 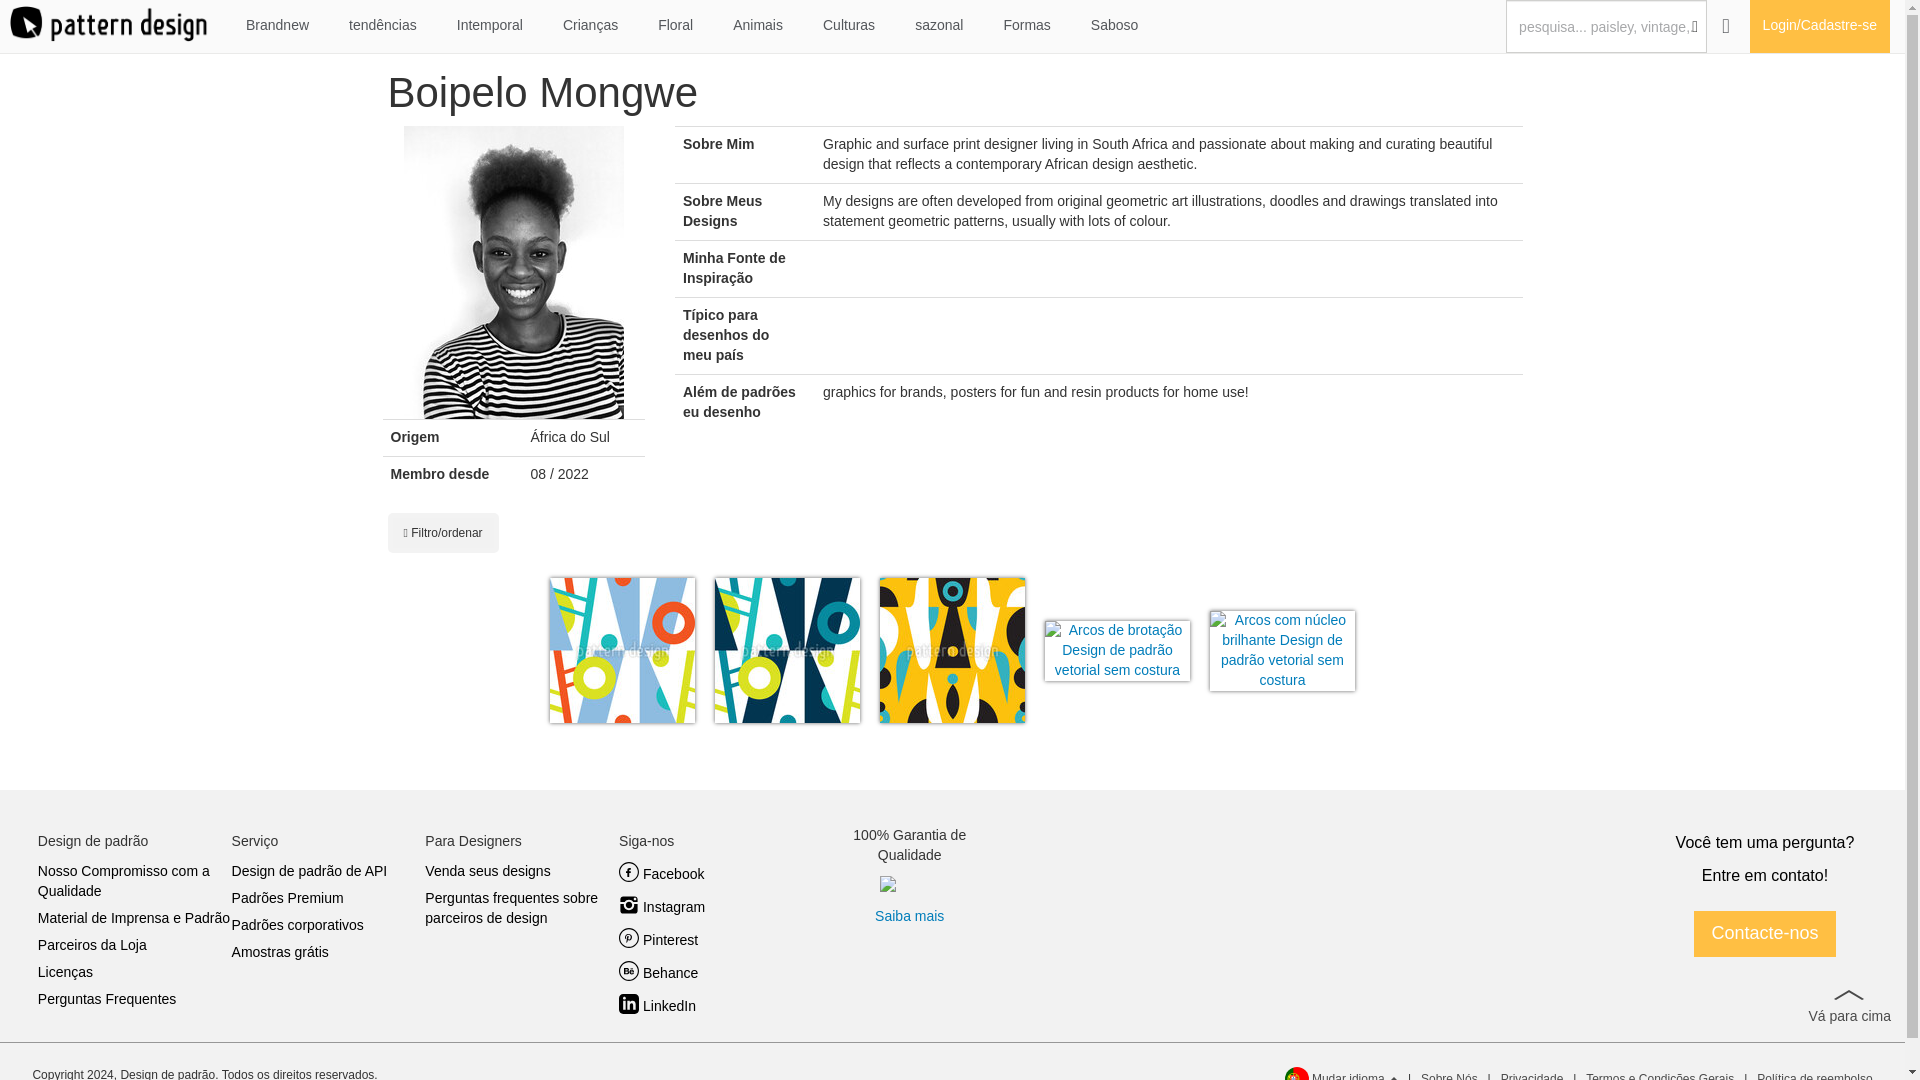 I want to click on Brandnew, so click(x=277, y=26).